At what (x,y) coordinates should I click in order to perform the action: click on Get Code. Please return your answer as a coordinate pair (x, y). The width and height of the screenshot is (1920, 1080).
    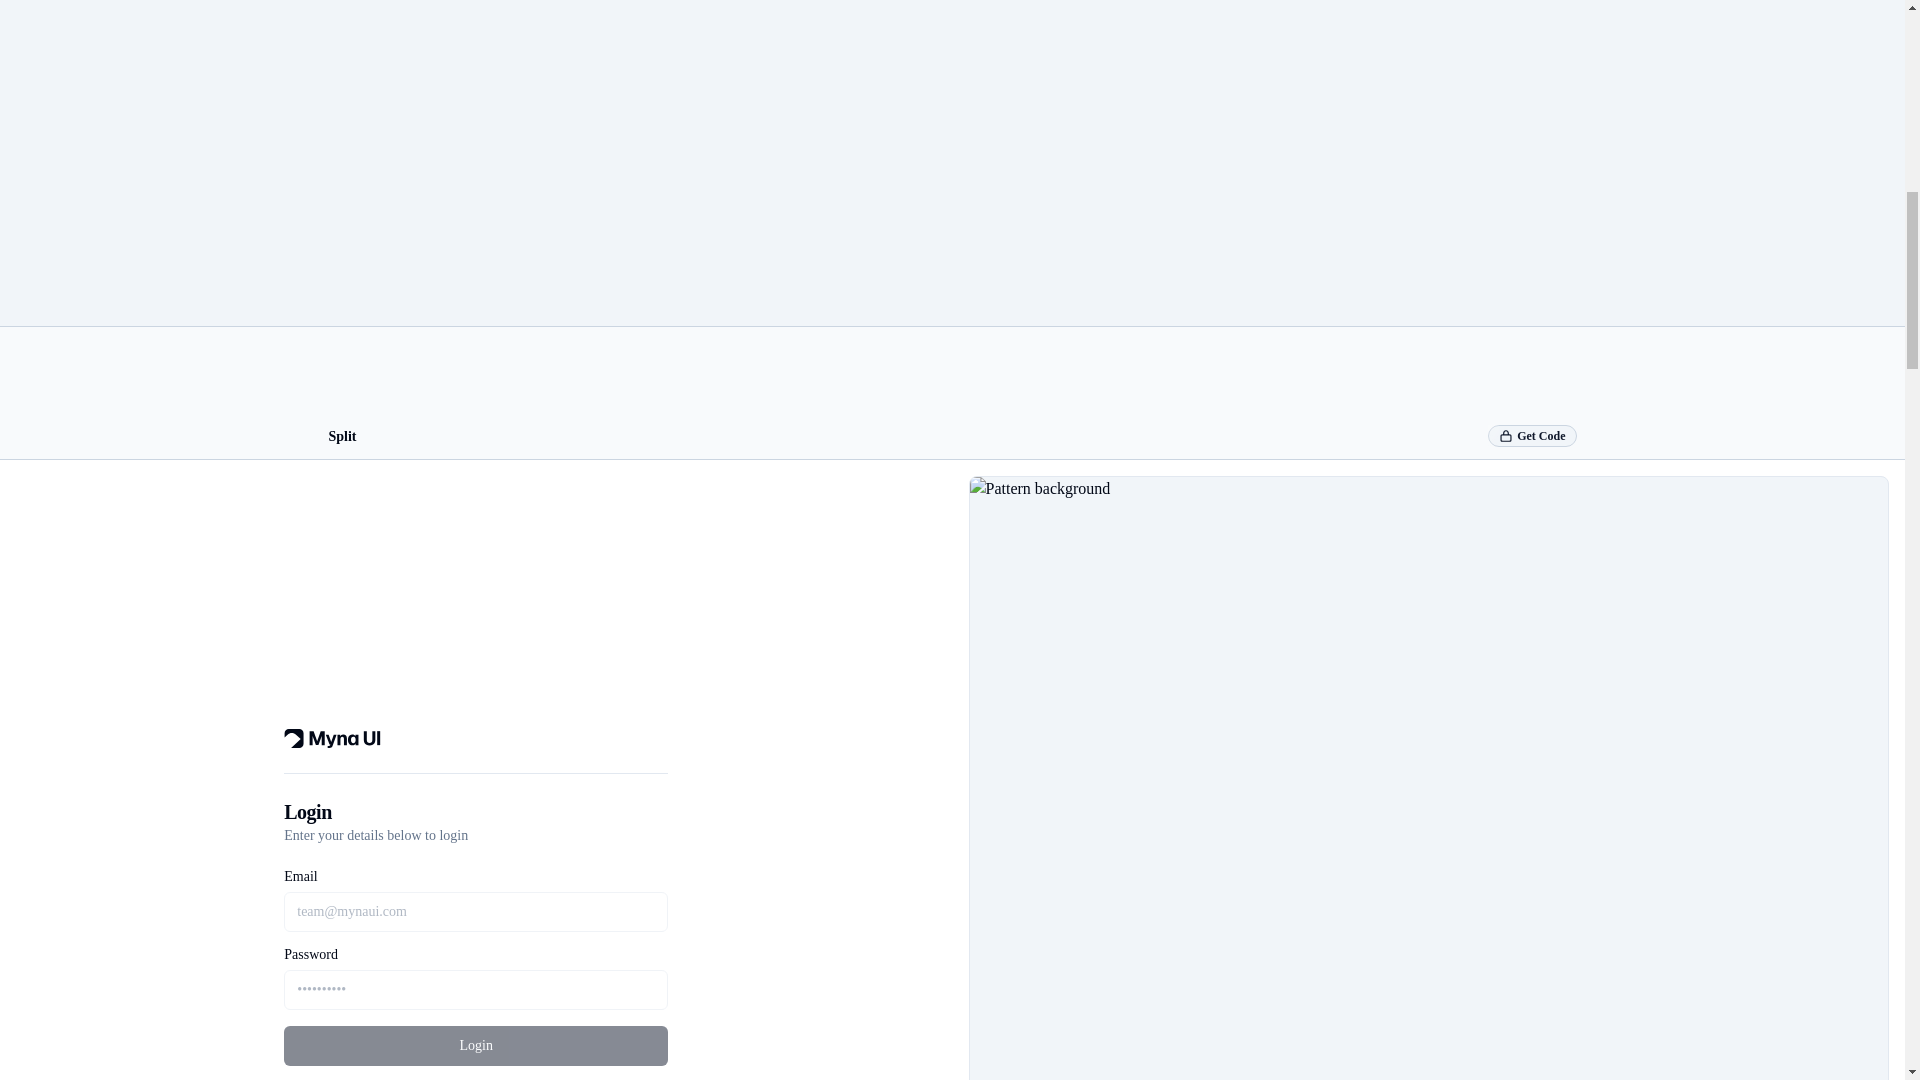
    Looking at the image, I should click on (1532, 436).